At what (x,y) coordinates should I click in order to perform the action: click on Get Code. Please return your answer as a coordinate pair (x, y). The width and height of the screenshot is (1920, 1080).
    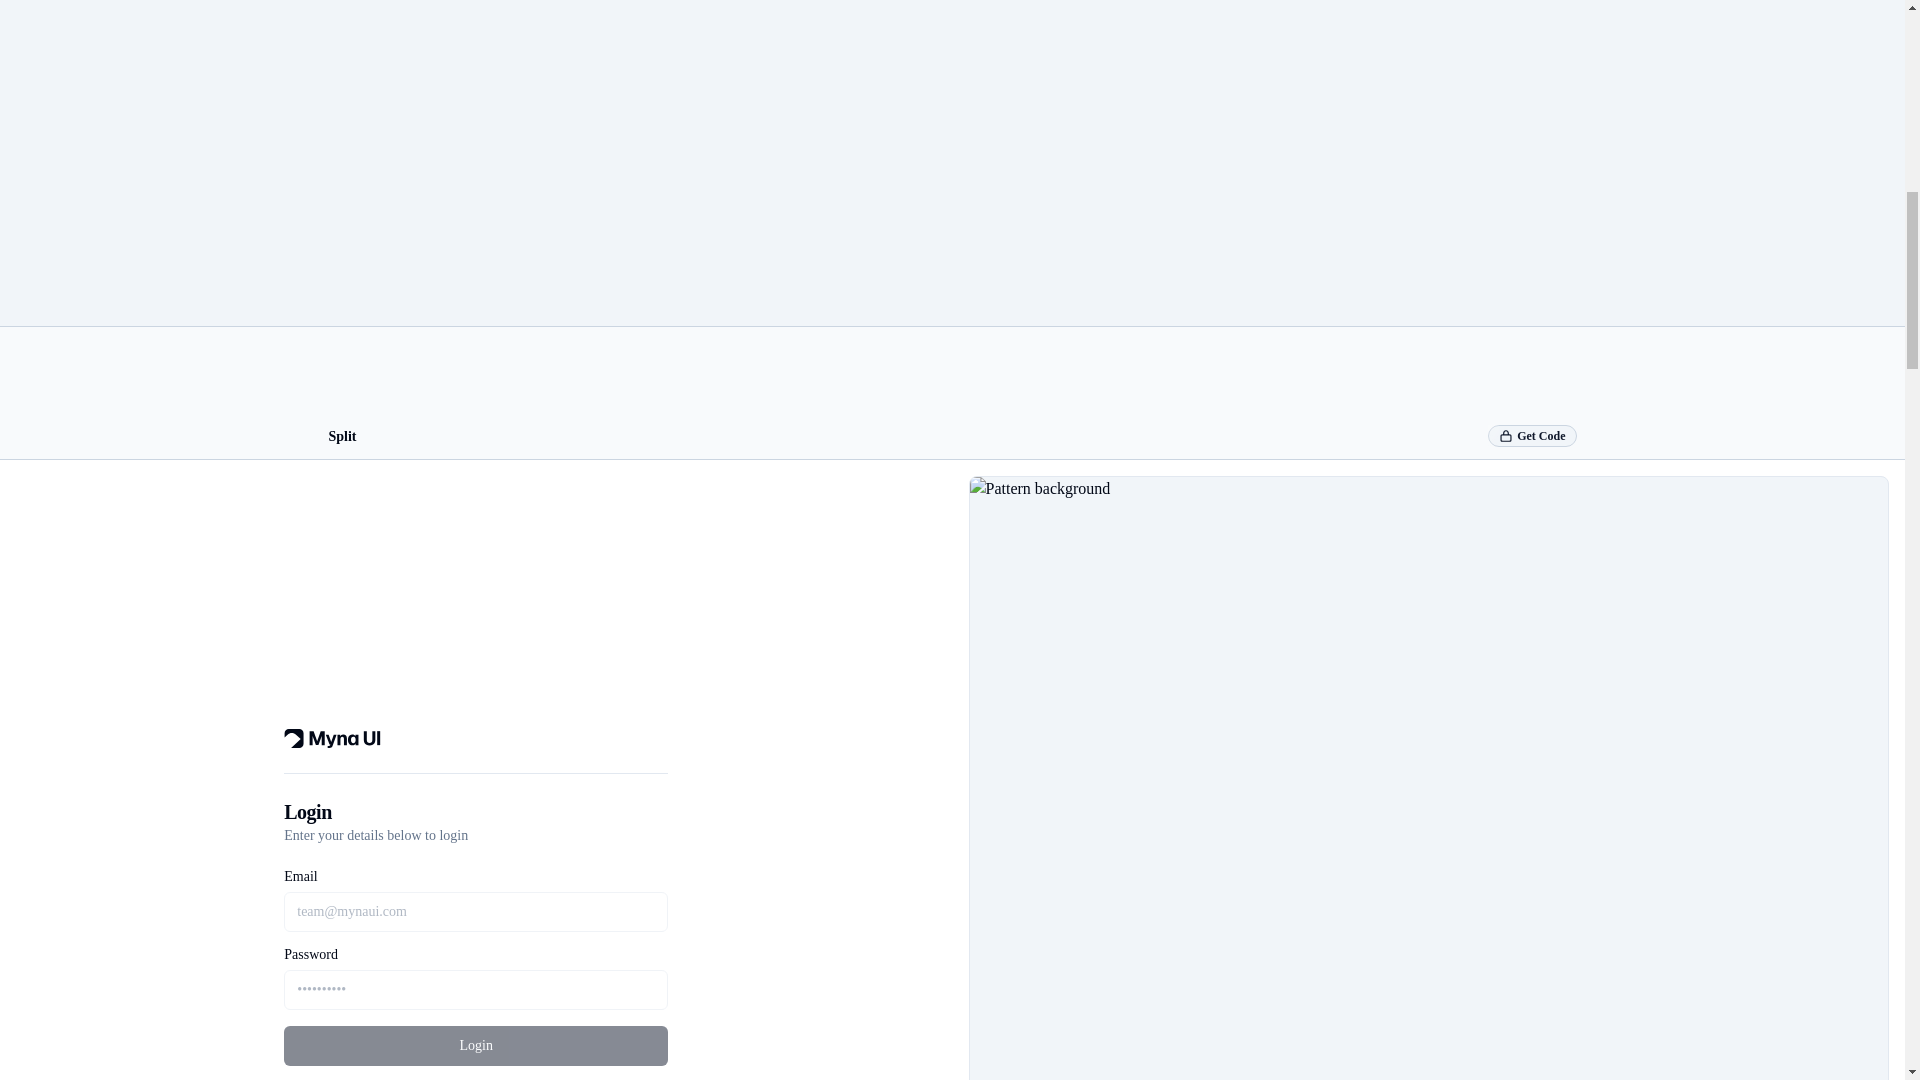
    Looking at the image, I should click on (1532, 436).